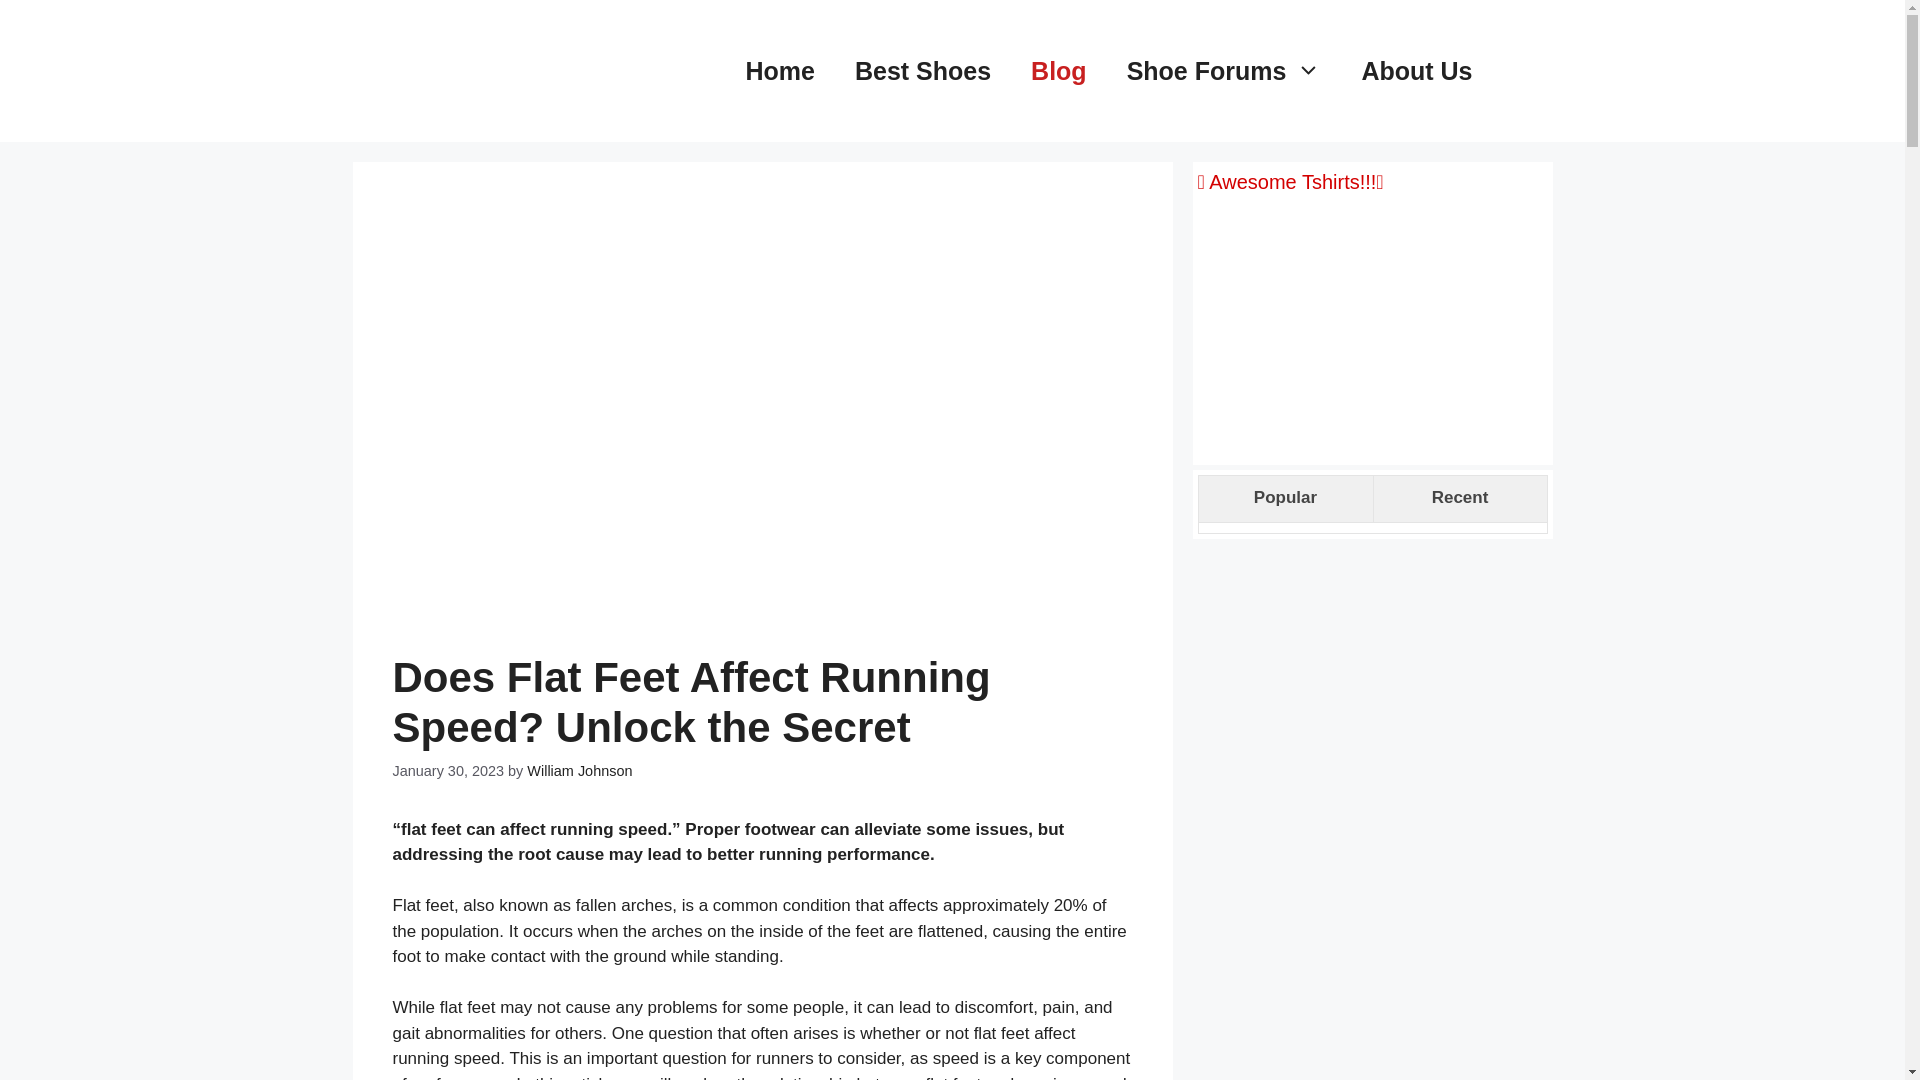  What do you see at coordinates (578, 770) in the screenshot?
I see `William Johnson` at bounding box center [578, 770].